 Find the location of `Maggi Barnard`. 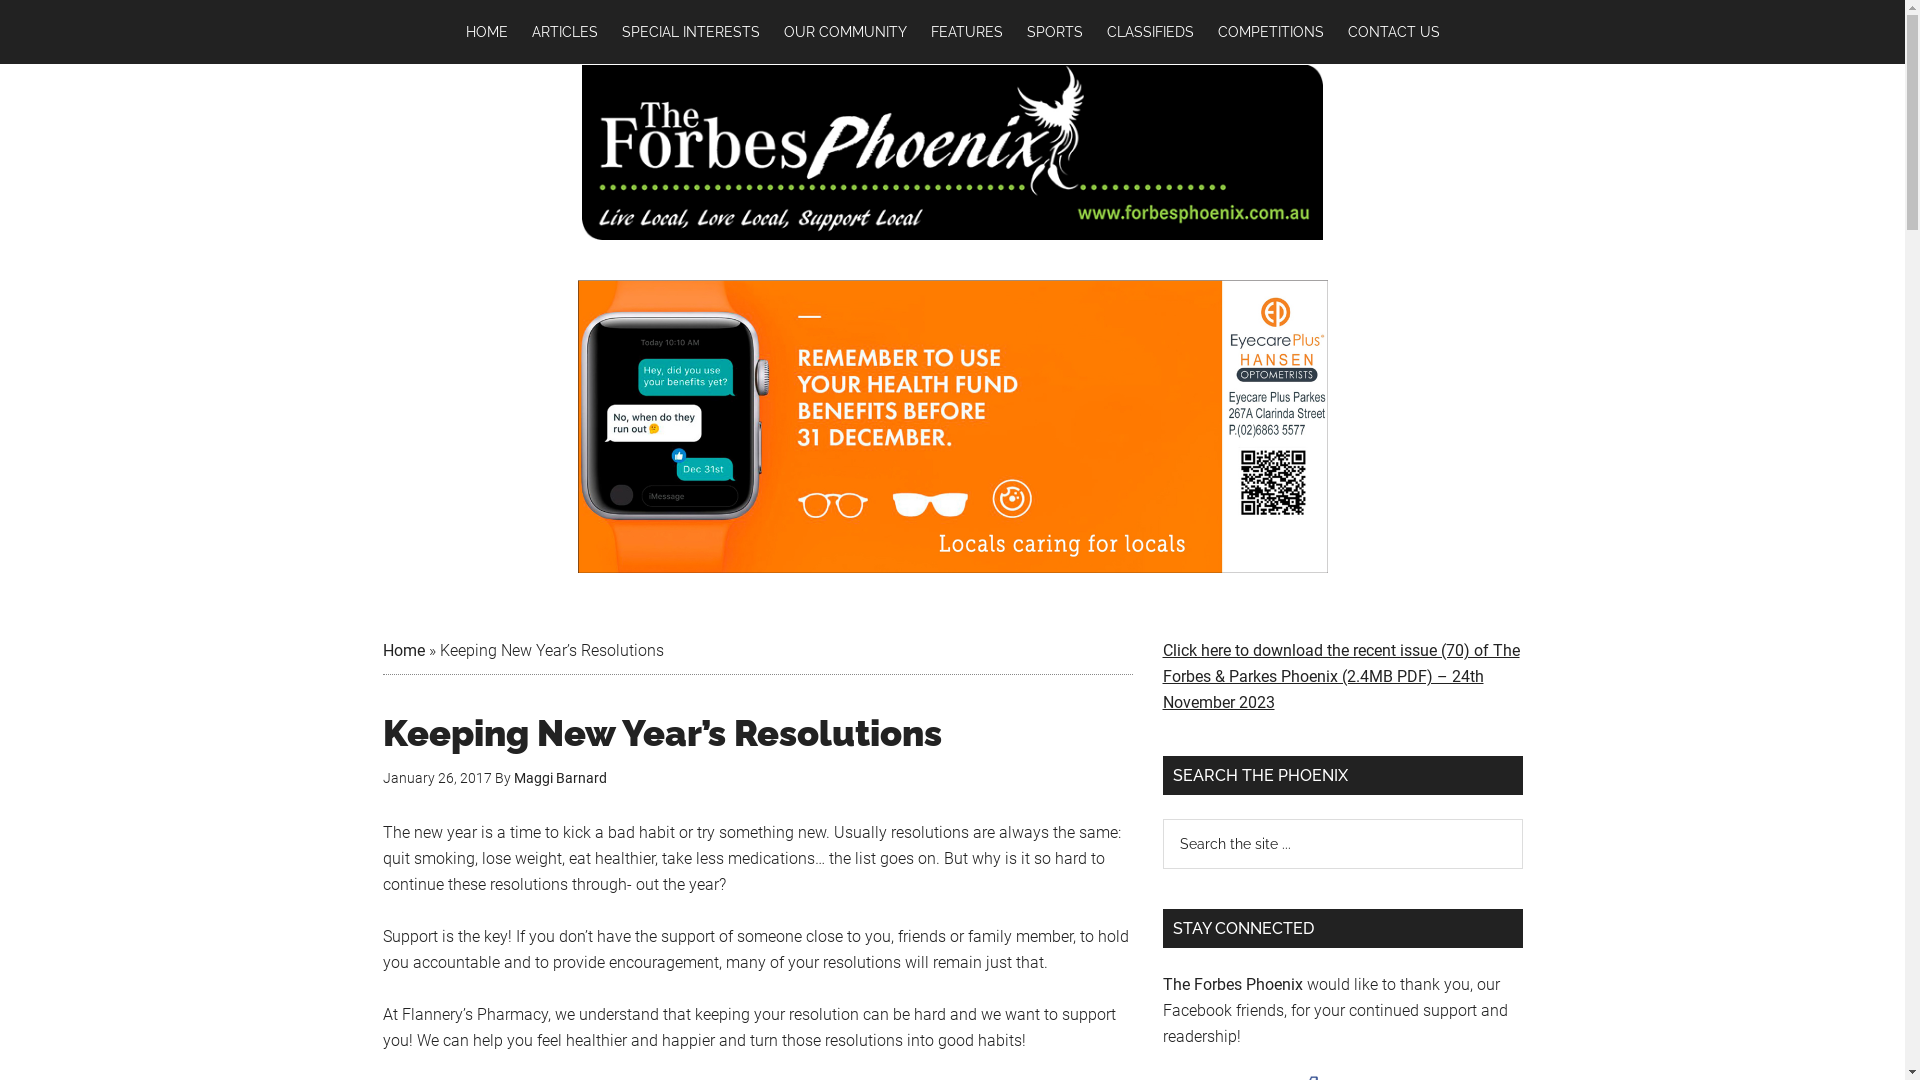

Maggi Barnard is located at coordinates (560, 778).